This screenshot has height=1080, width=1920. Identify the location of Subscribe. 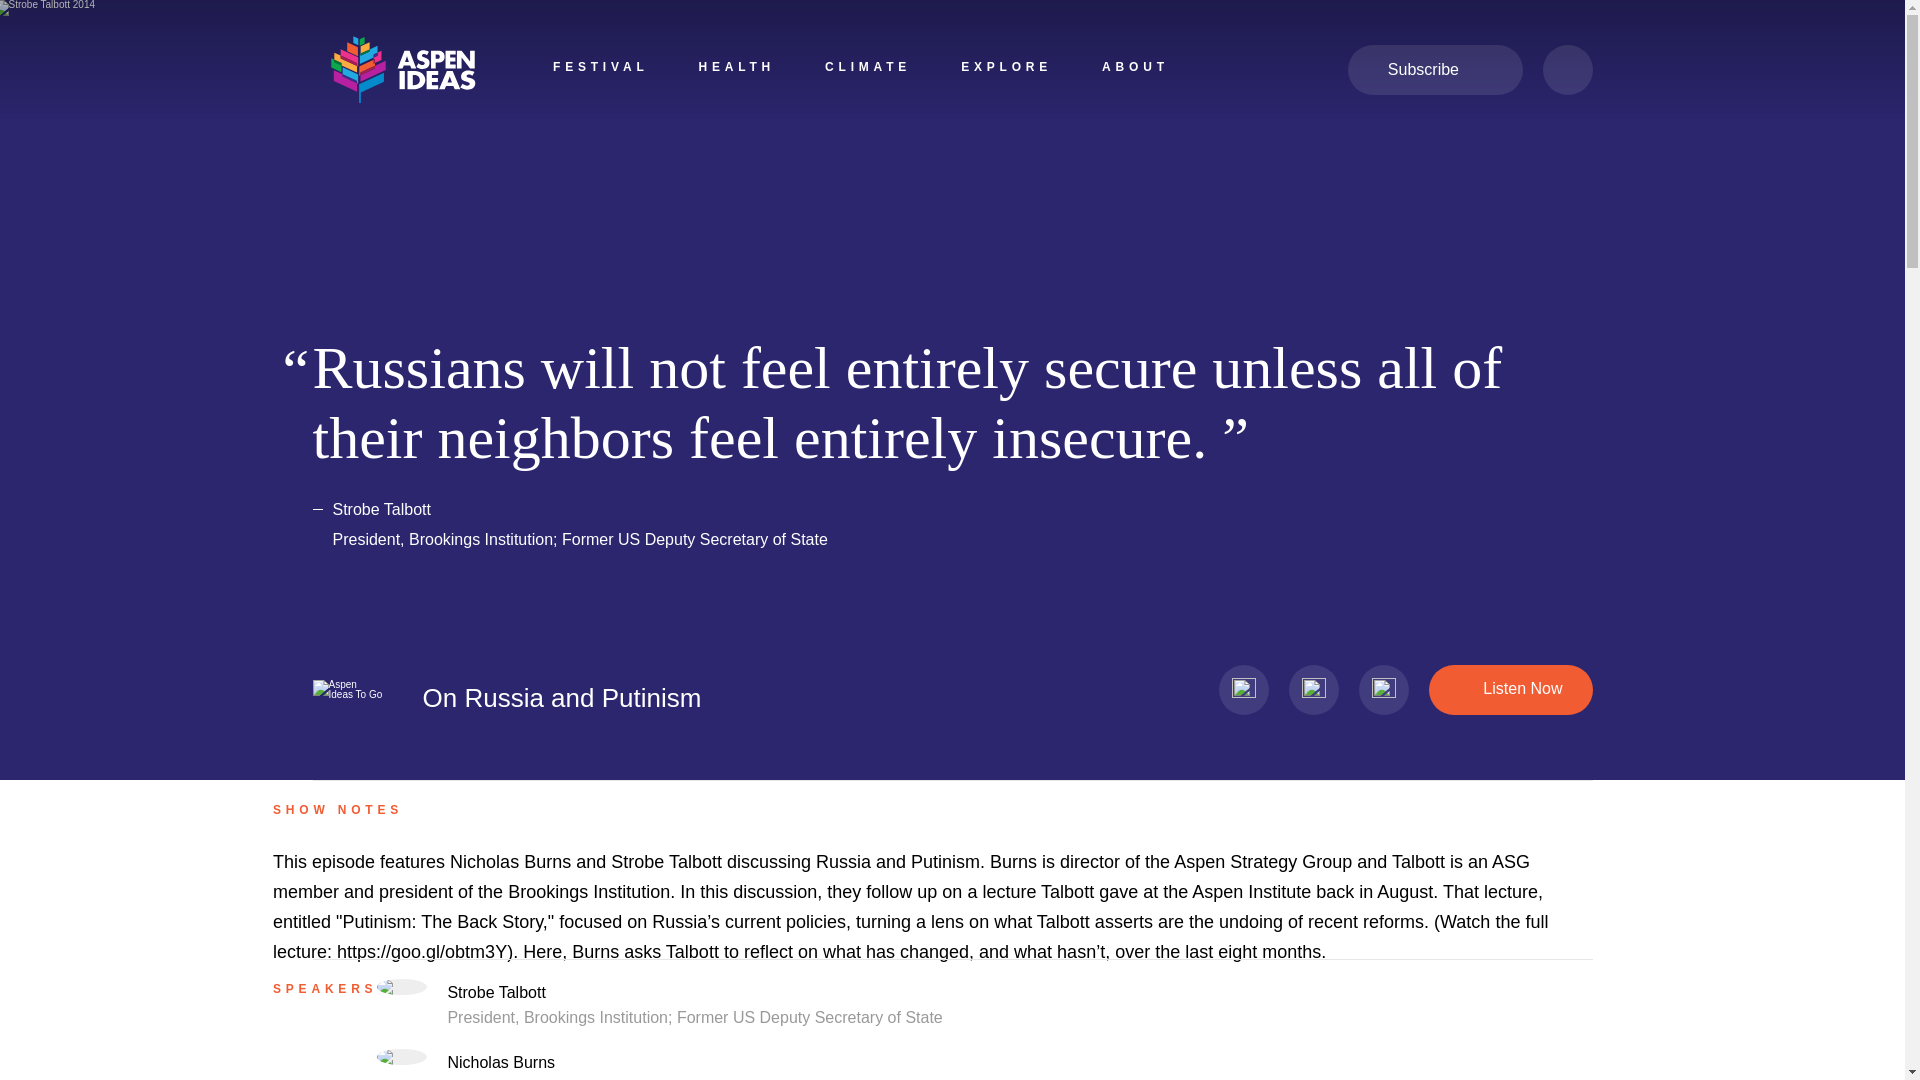
(1434, 70).